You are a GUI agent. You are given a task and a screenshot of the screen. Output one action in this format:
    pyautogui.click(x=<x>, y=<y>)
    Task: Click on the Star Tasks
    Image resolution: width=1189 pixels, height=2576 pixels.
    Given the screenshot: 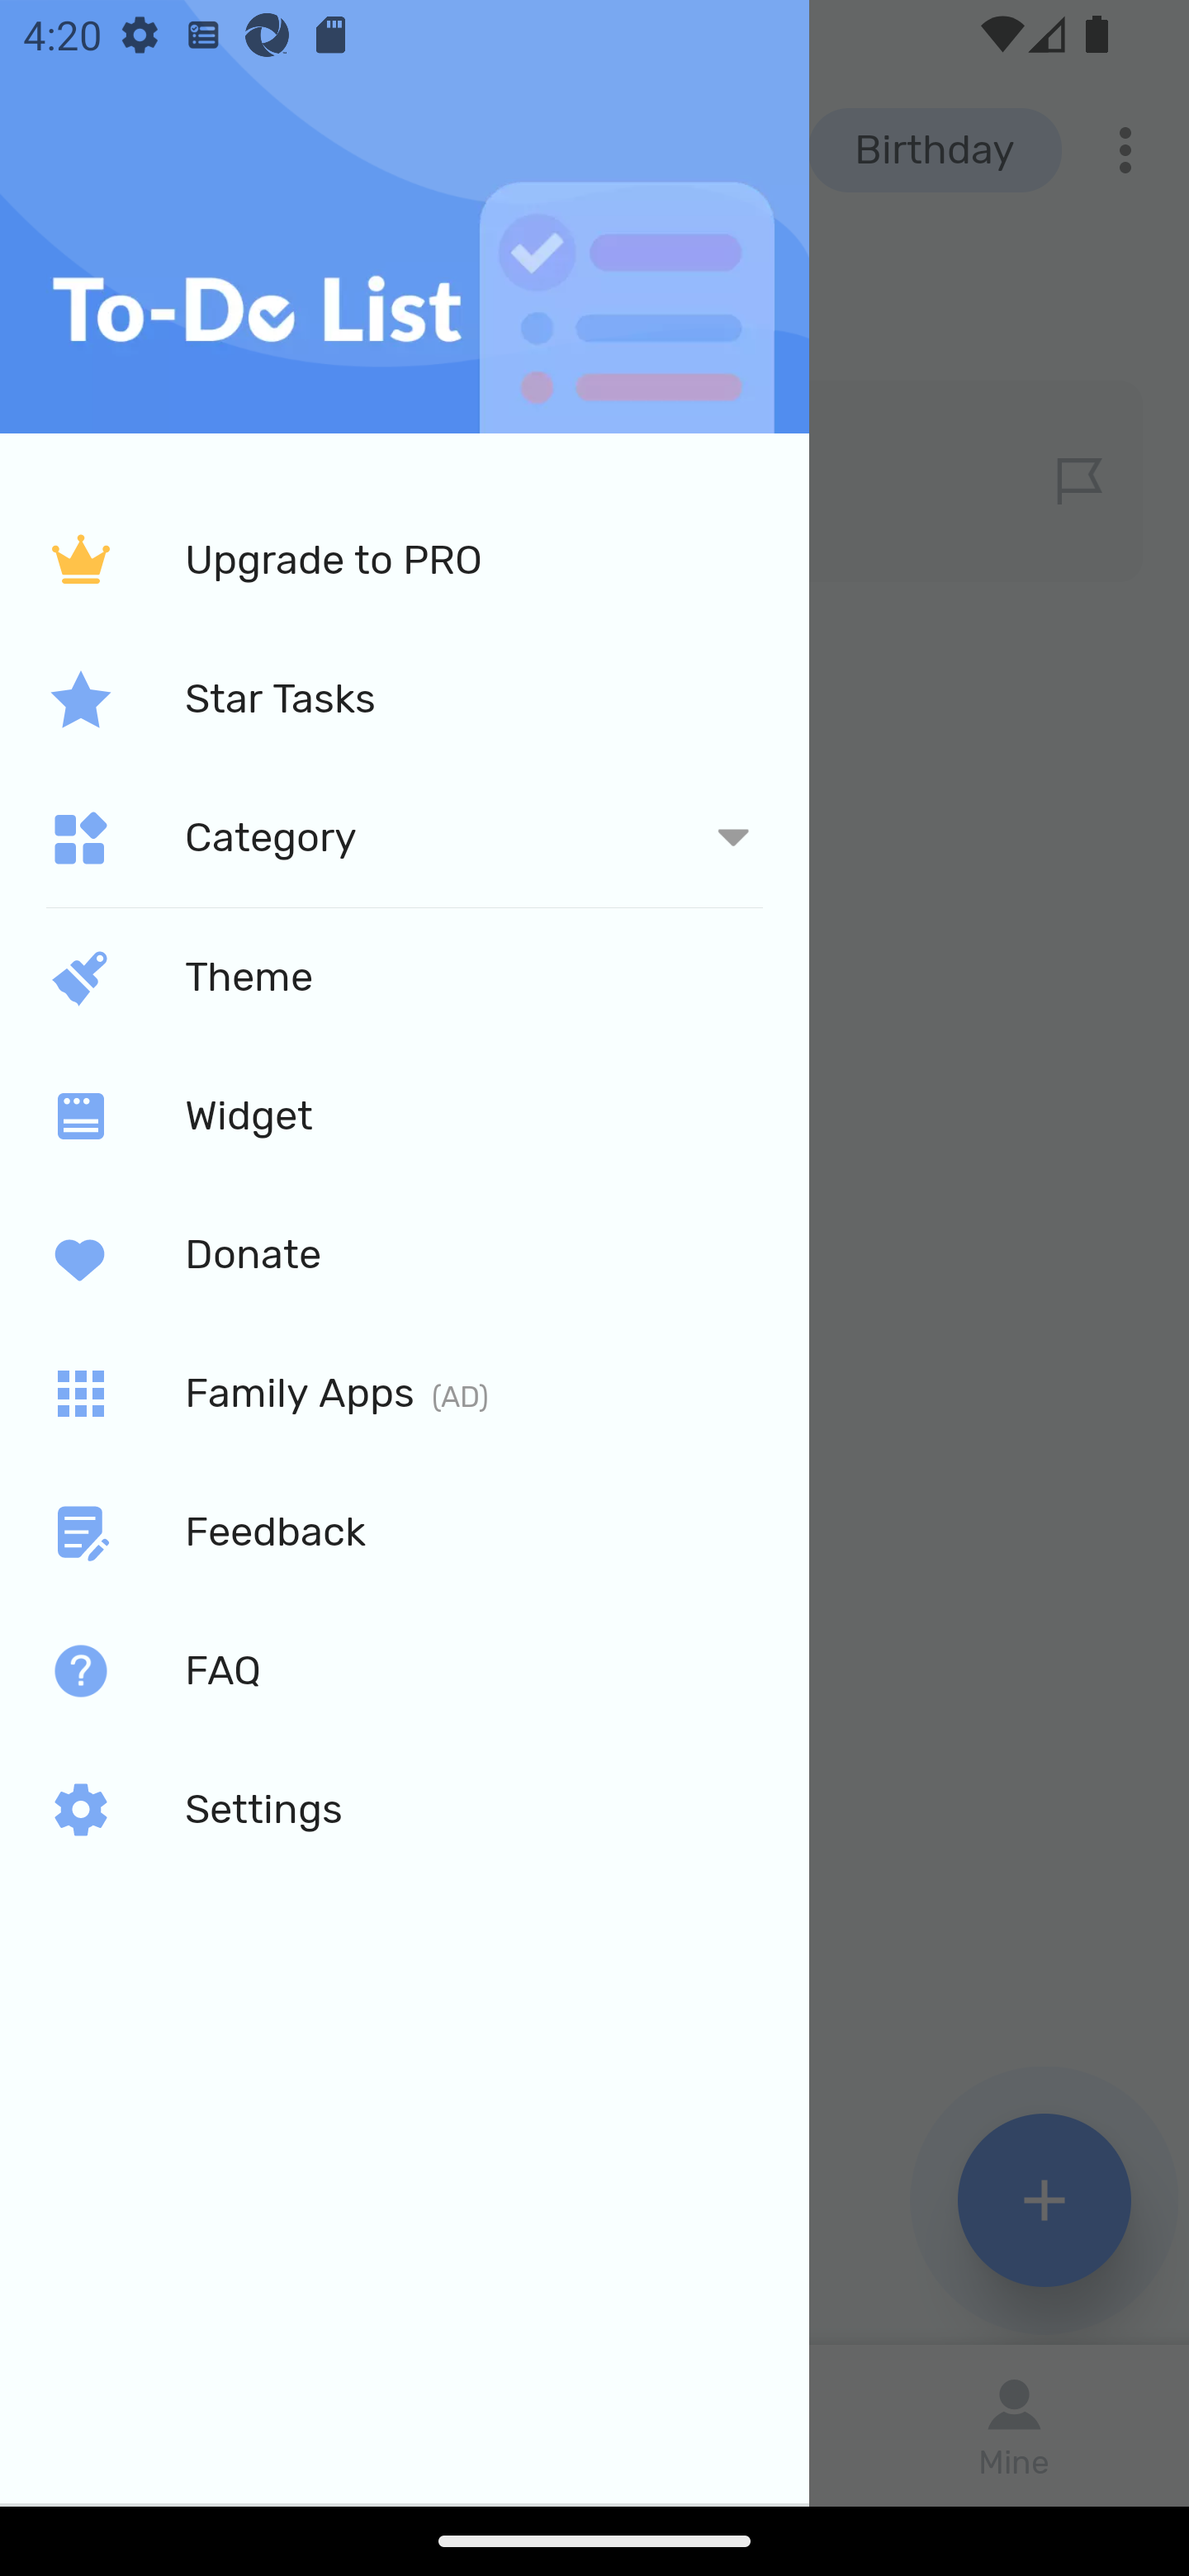 What is the action you would take?
    pyautogui.click(x=405, y=698)
    